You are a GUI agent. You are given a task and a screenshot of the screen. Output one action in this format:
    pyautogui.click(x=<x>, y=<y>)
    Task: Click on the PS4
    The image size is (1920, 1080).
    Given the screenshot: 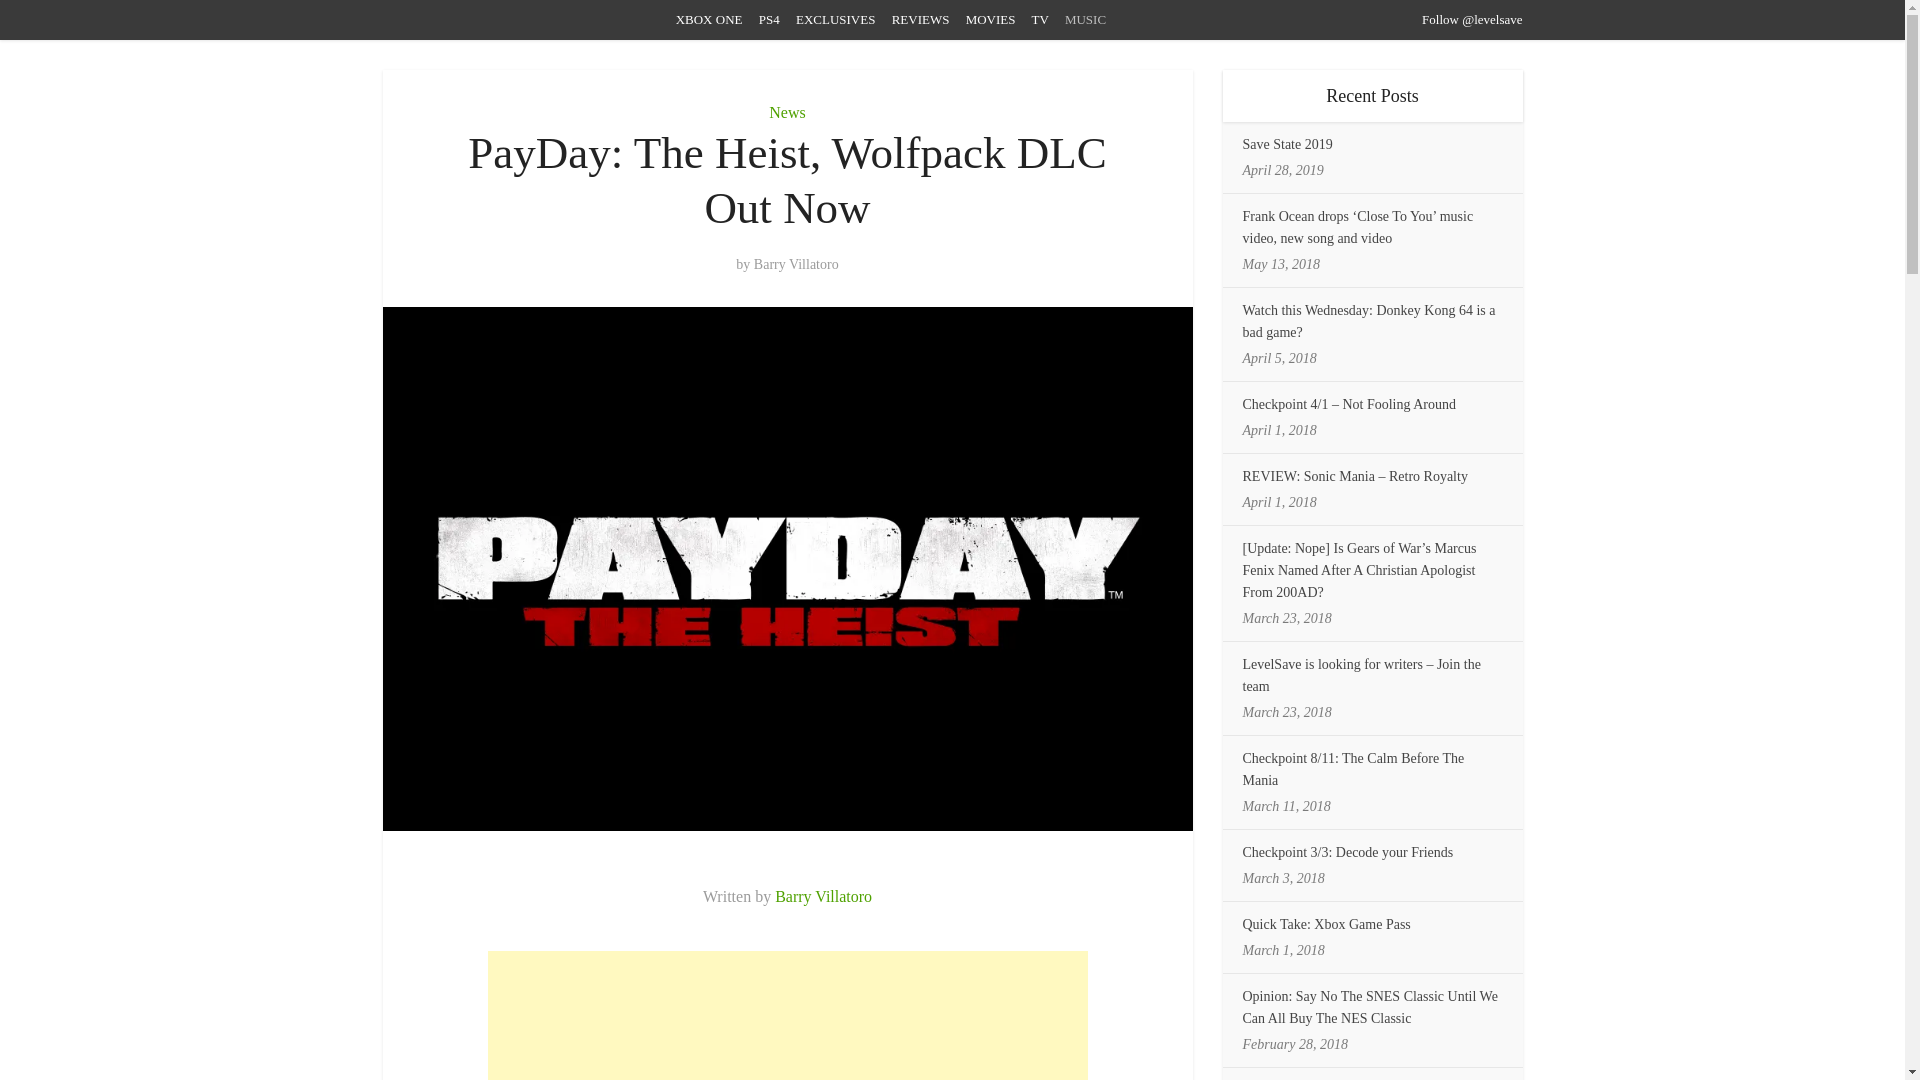 What is the action you would take?
    pyautogui.click(x=768, y=19)
    